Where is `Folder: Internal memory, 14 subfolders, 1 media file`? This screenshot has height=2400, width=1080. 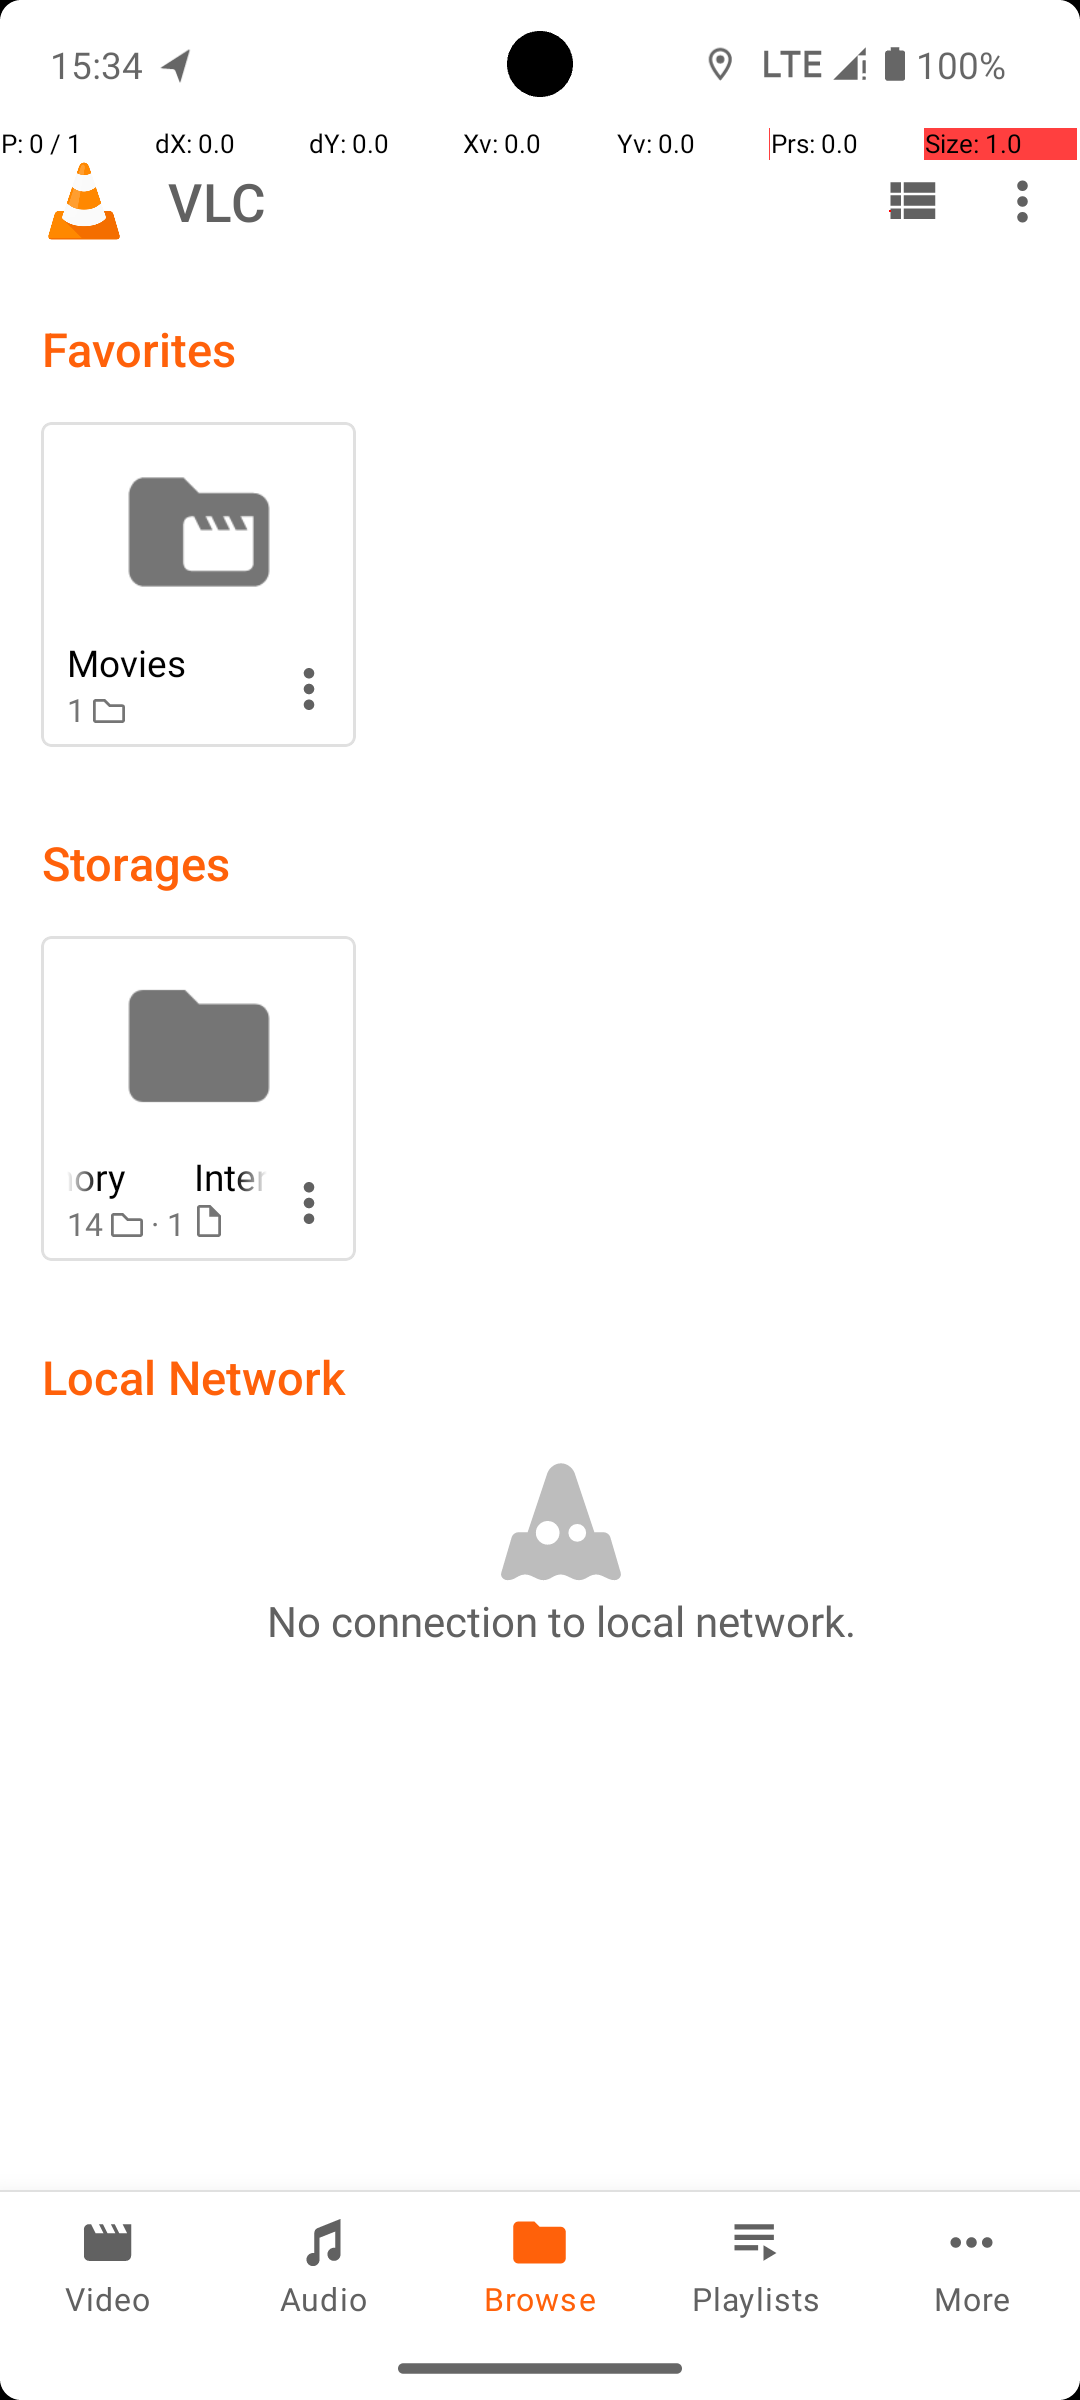 Folder: Internal memory, 14 subfolders, 1 media file is located at coordinates (198, 1098).